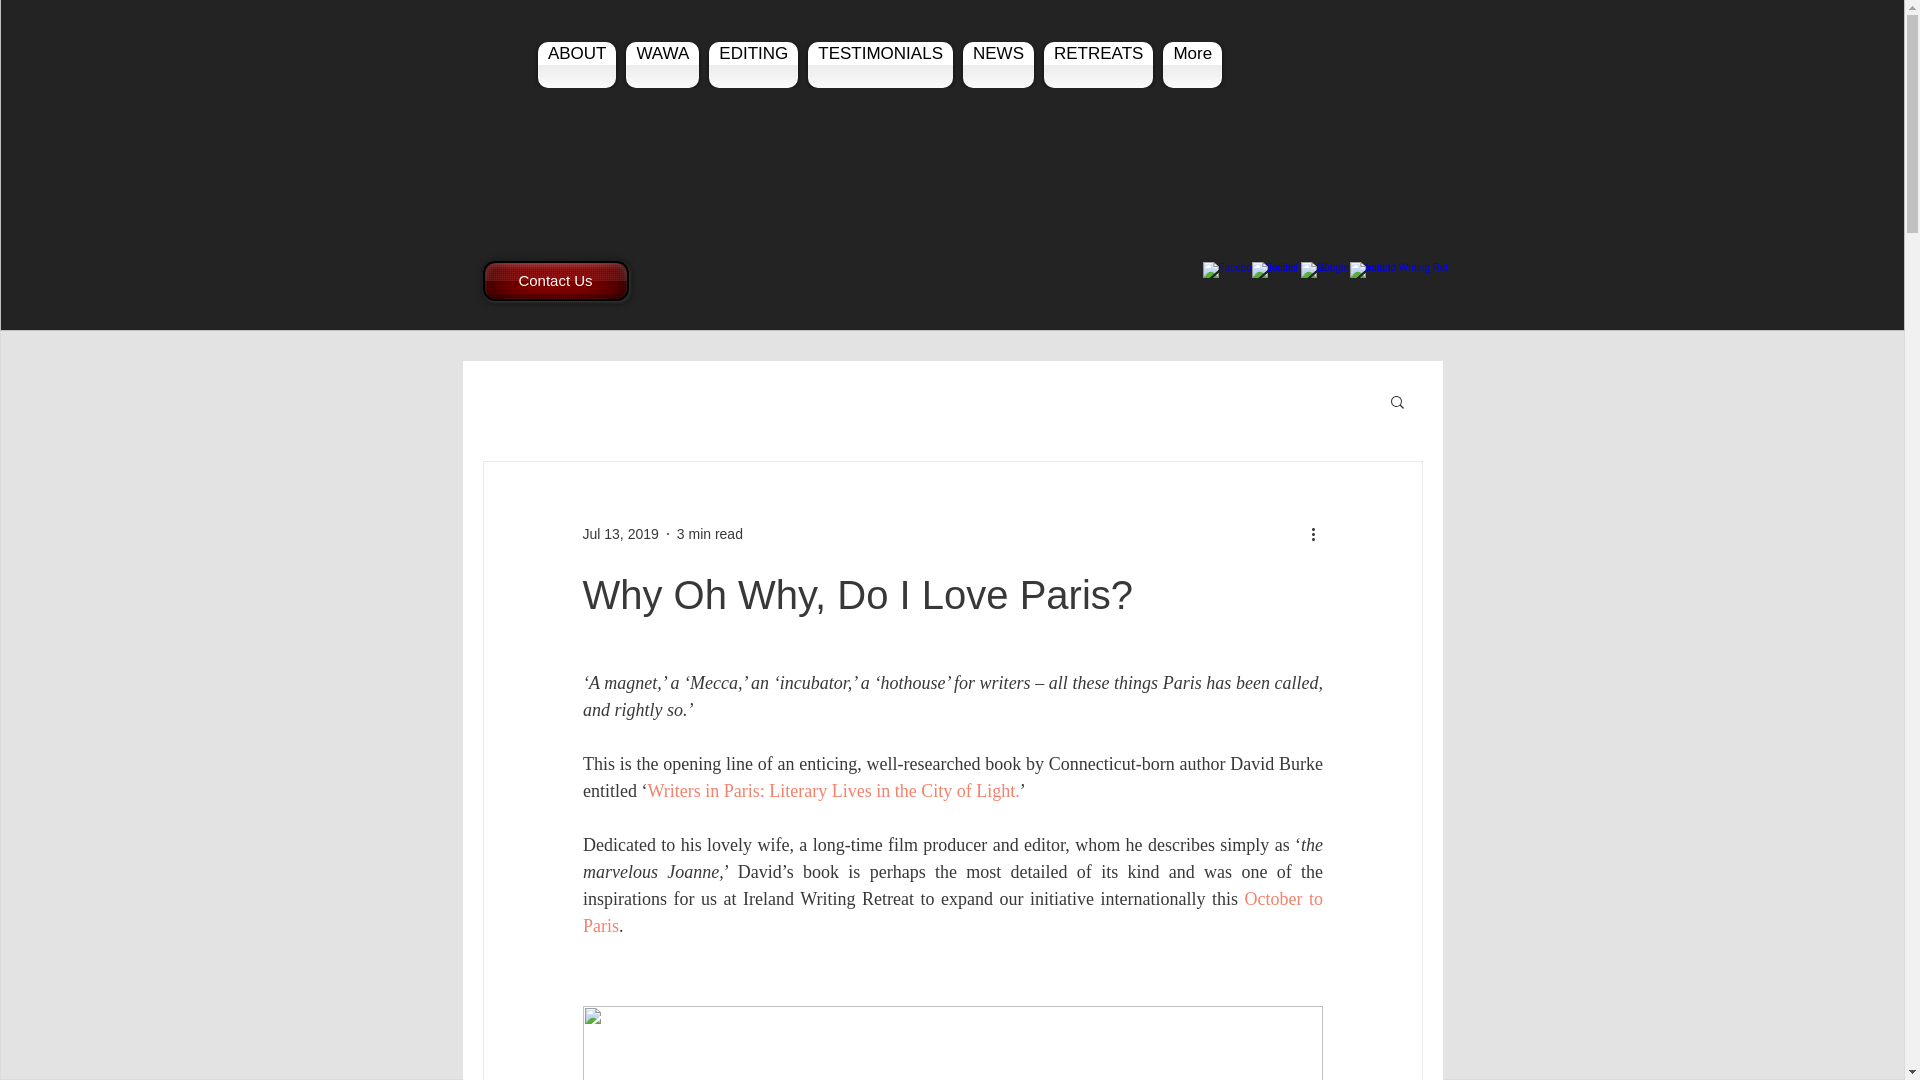 Image resolution: width=1920 pixels, height=1080 pixels. What do you see at coordinates (998, 64) in the screenshot?
I see `NEWS` at bounding box center [998, 64].